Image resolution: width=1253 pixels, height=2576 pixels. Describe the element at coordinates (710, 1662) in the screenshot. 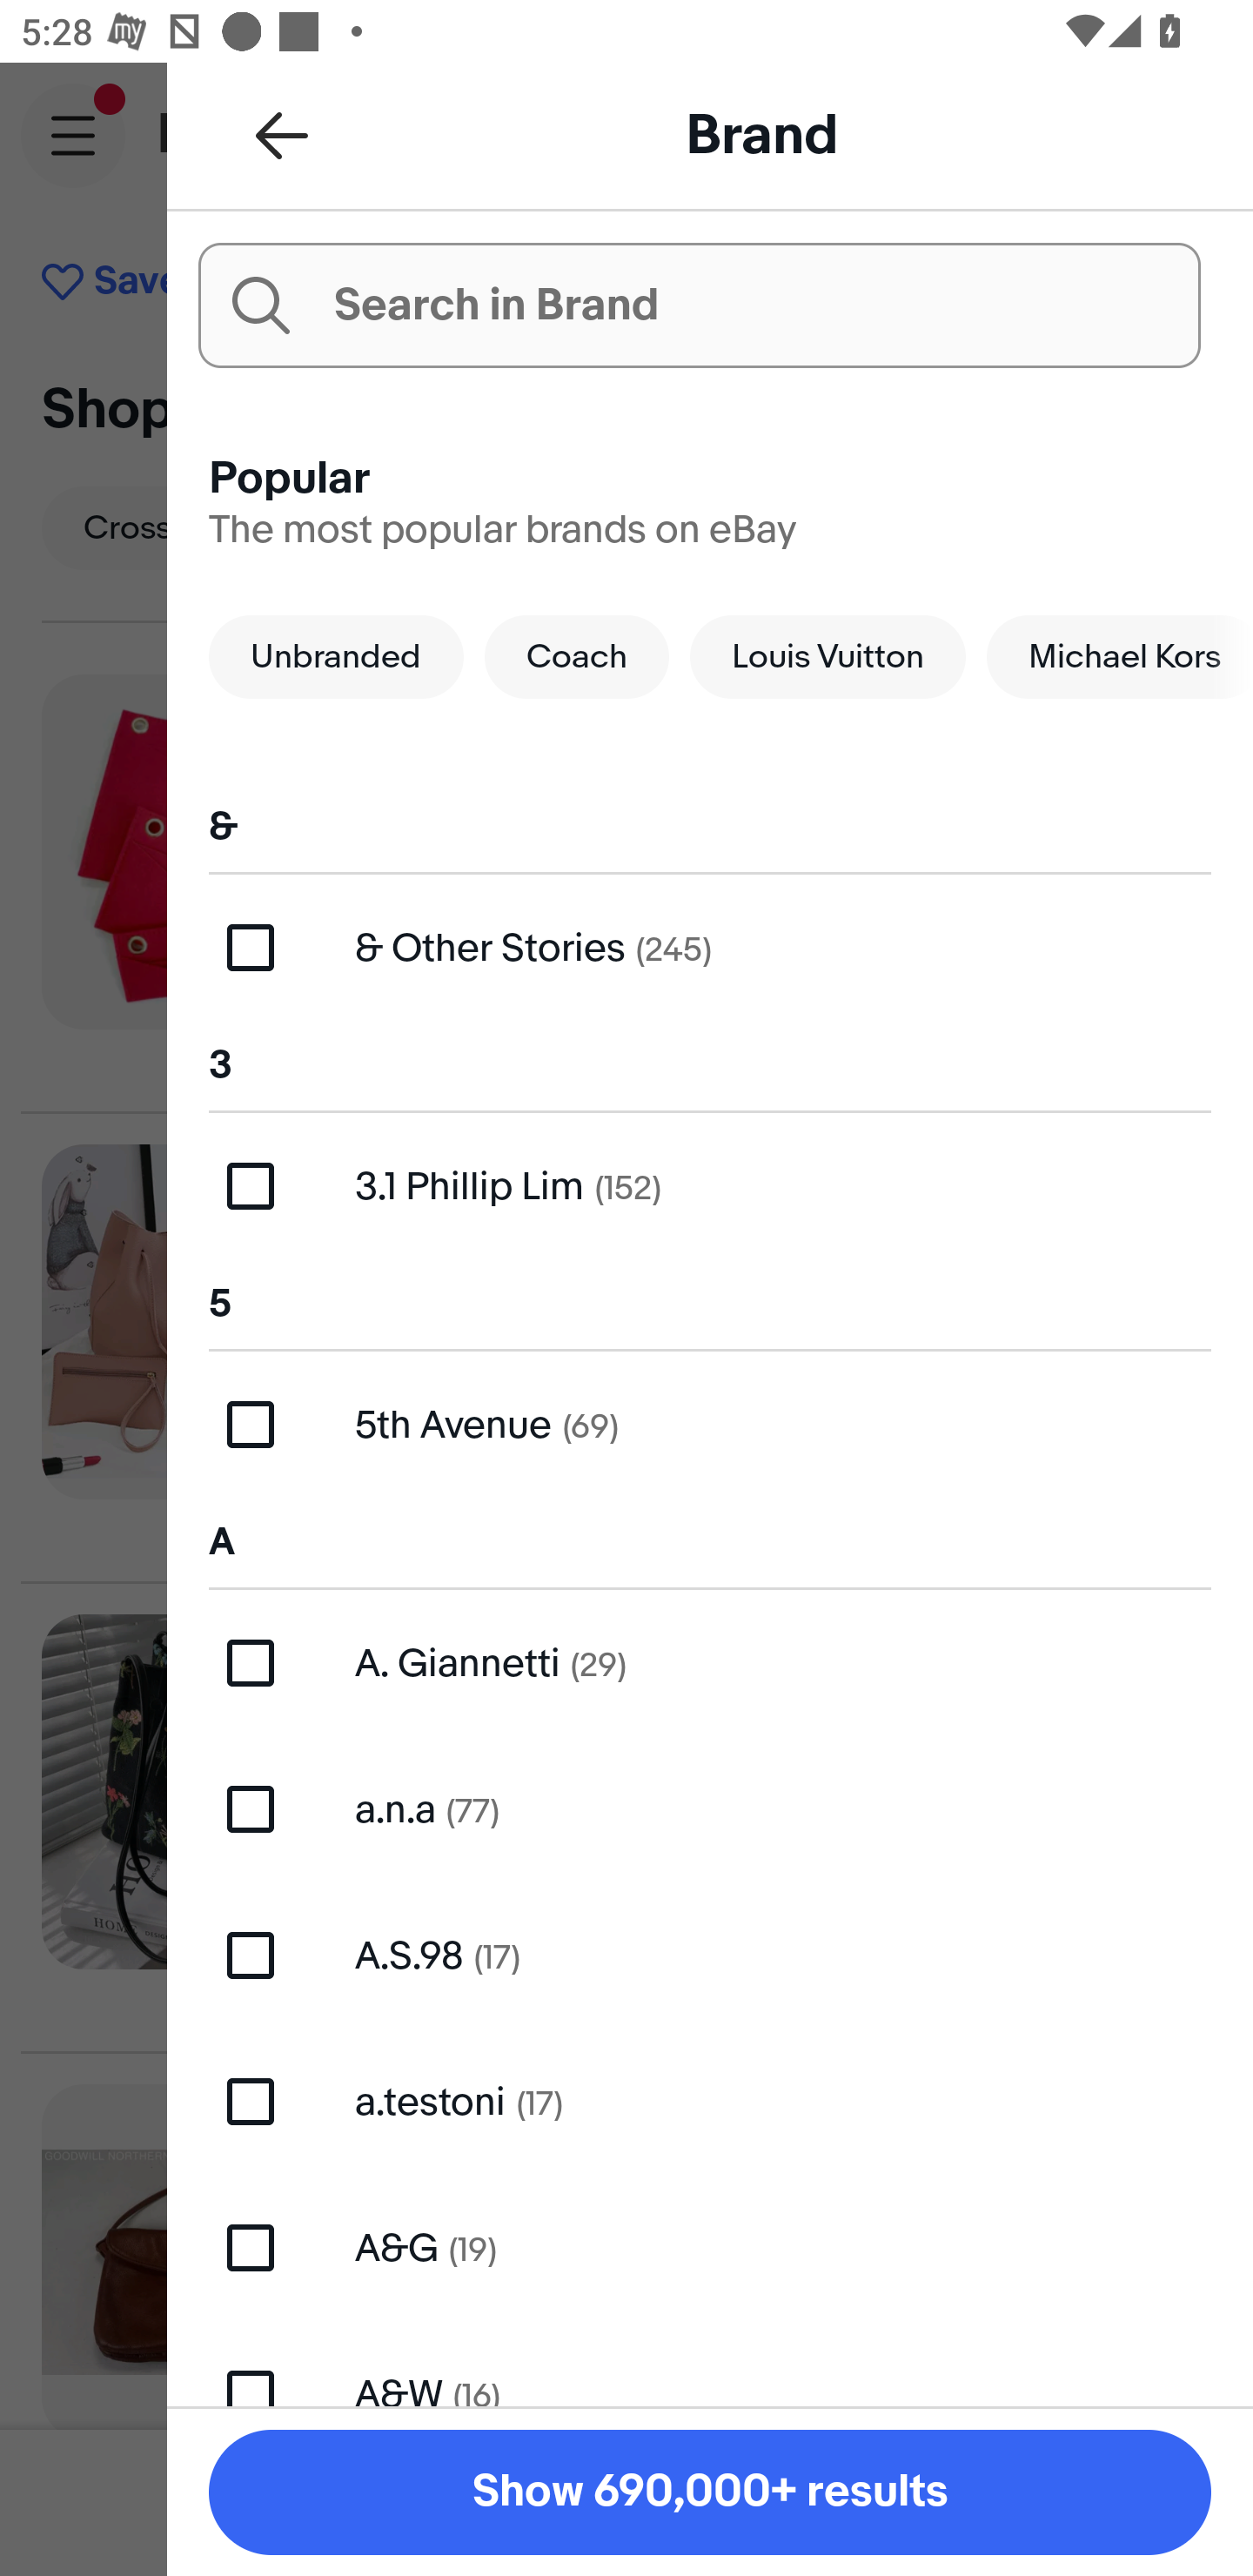

I see `A. Giannetti (29)` at that location.